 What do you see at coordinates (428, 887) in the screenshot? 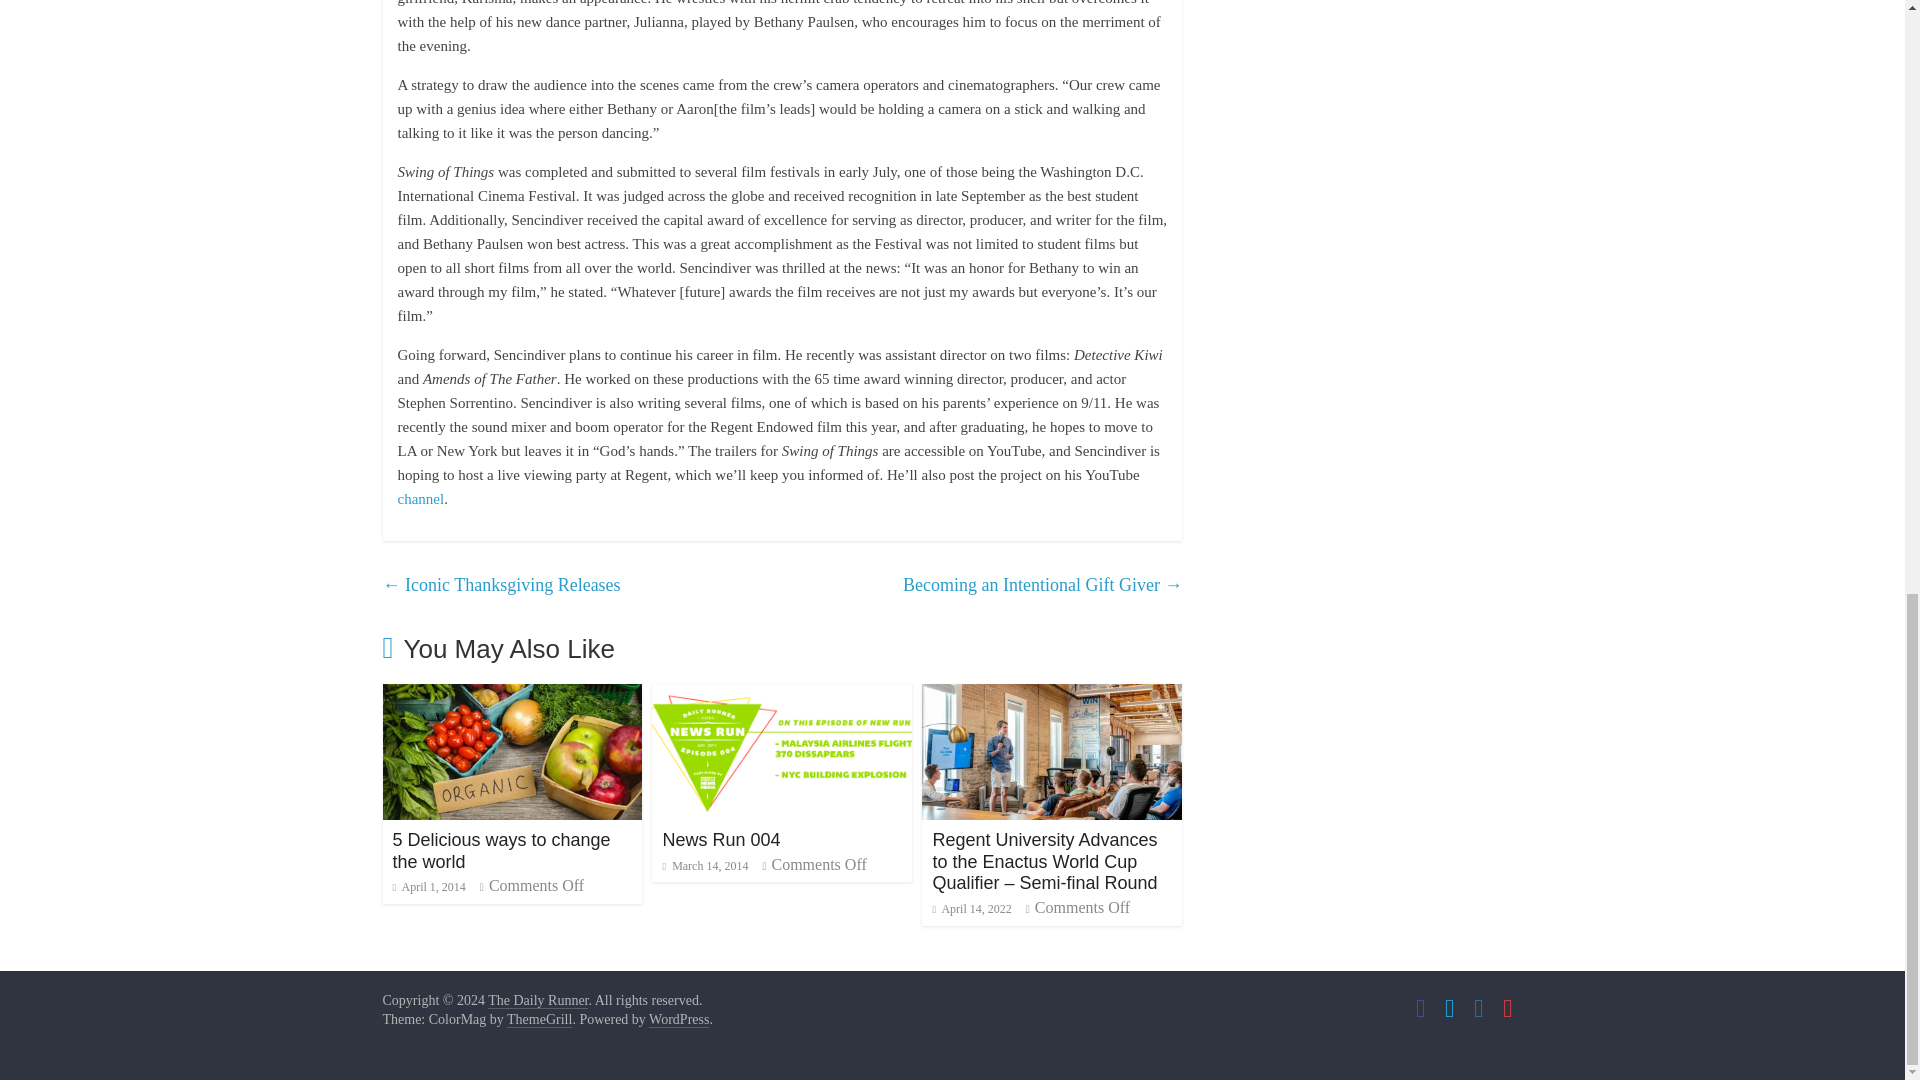
I see `April 1, 2014` at bounding box center [428, 887].